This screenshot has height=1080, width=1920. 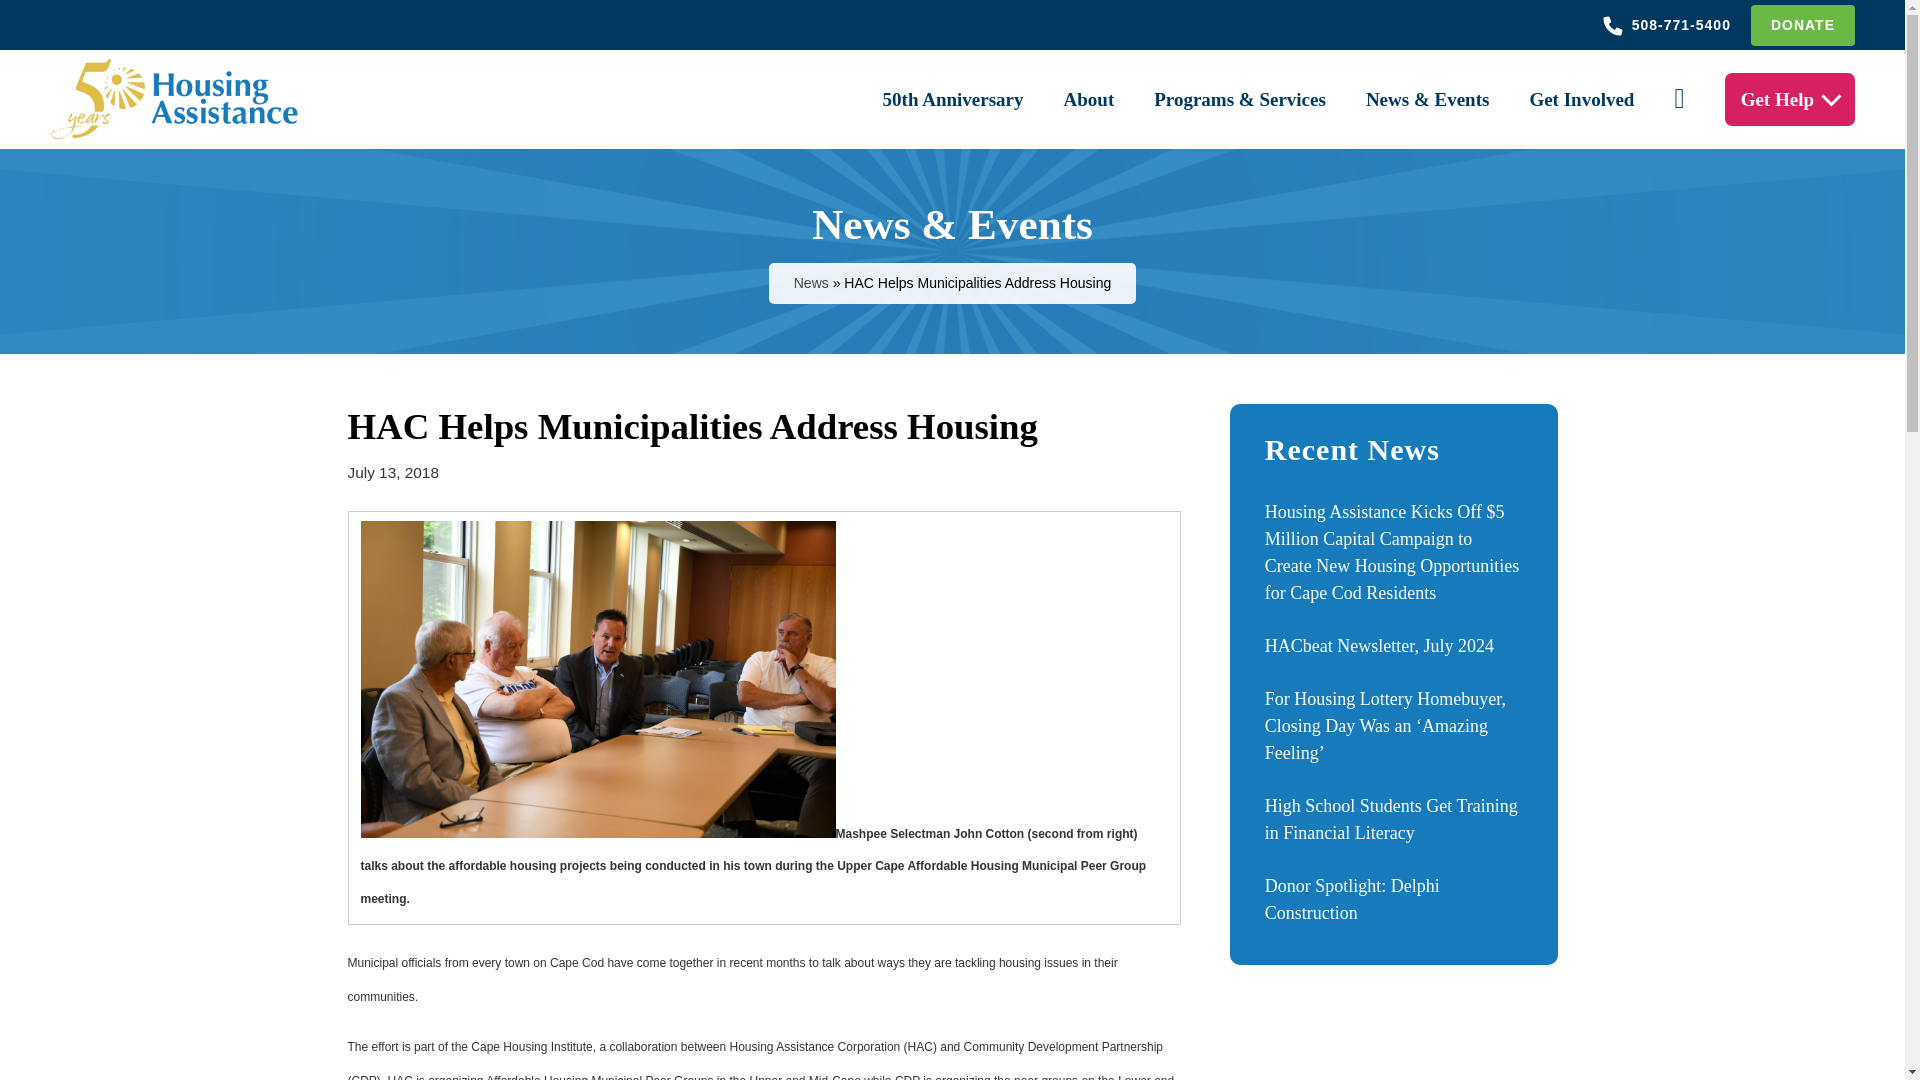 I want to click on 508-771-5400, so click(x=1671, y=24).